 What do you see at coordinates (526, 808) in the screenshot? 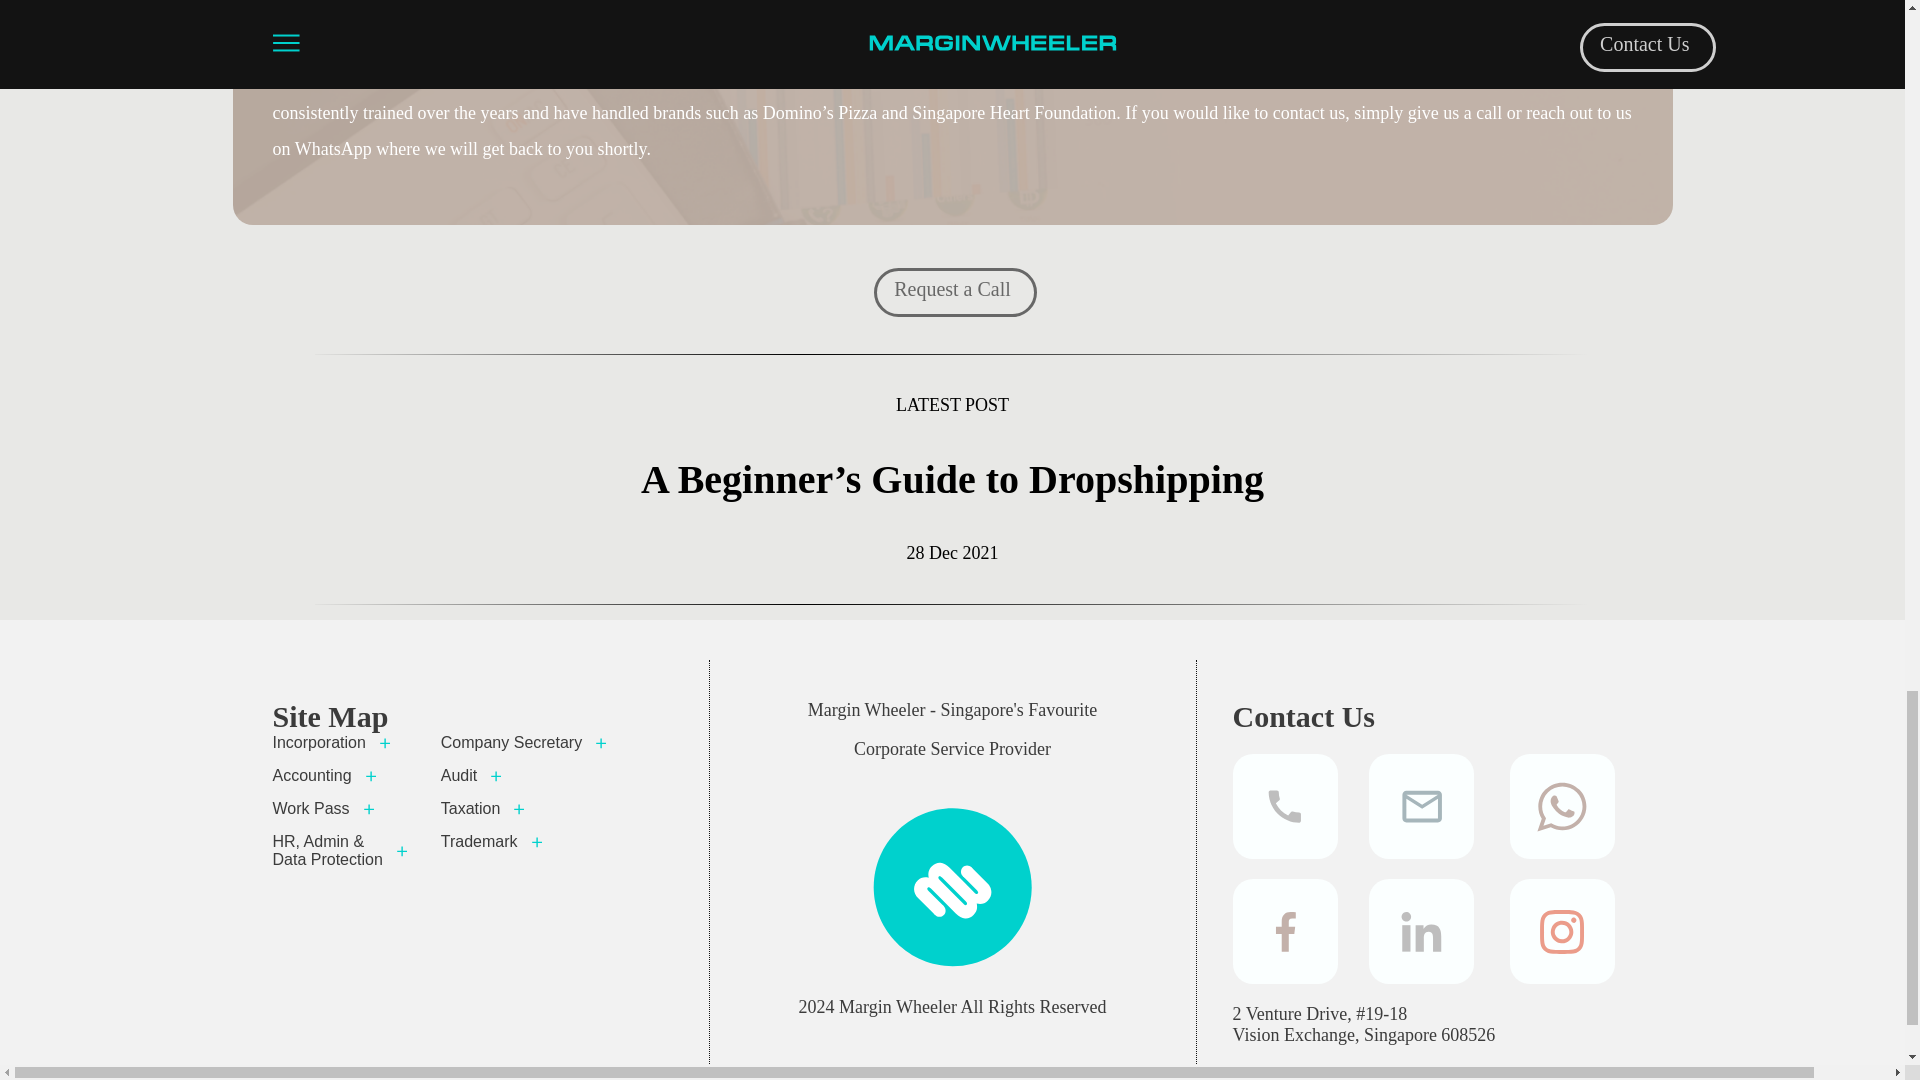
I see `Taxation` at bounding box center [526, 808].